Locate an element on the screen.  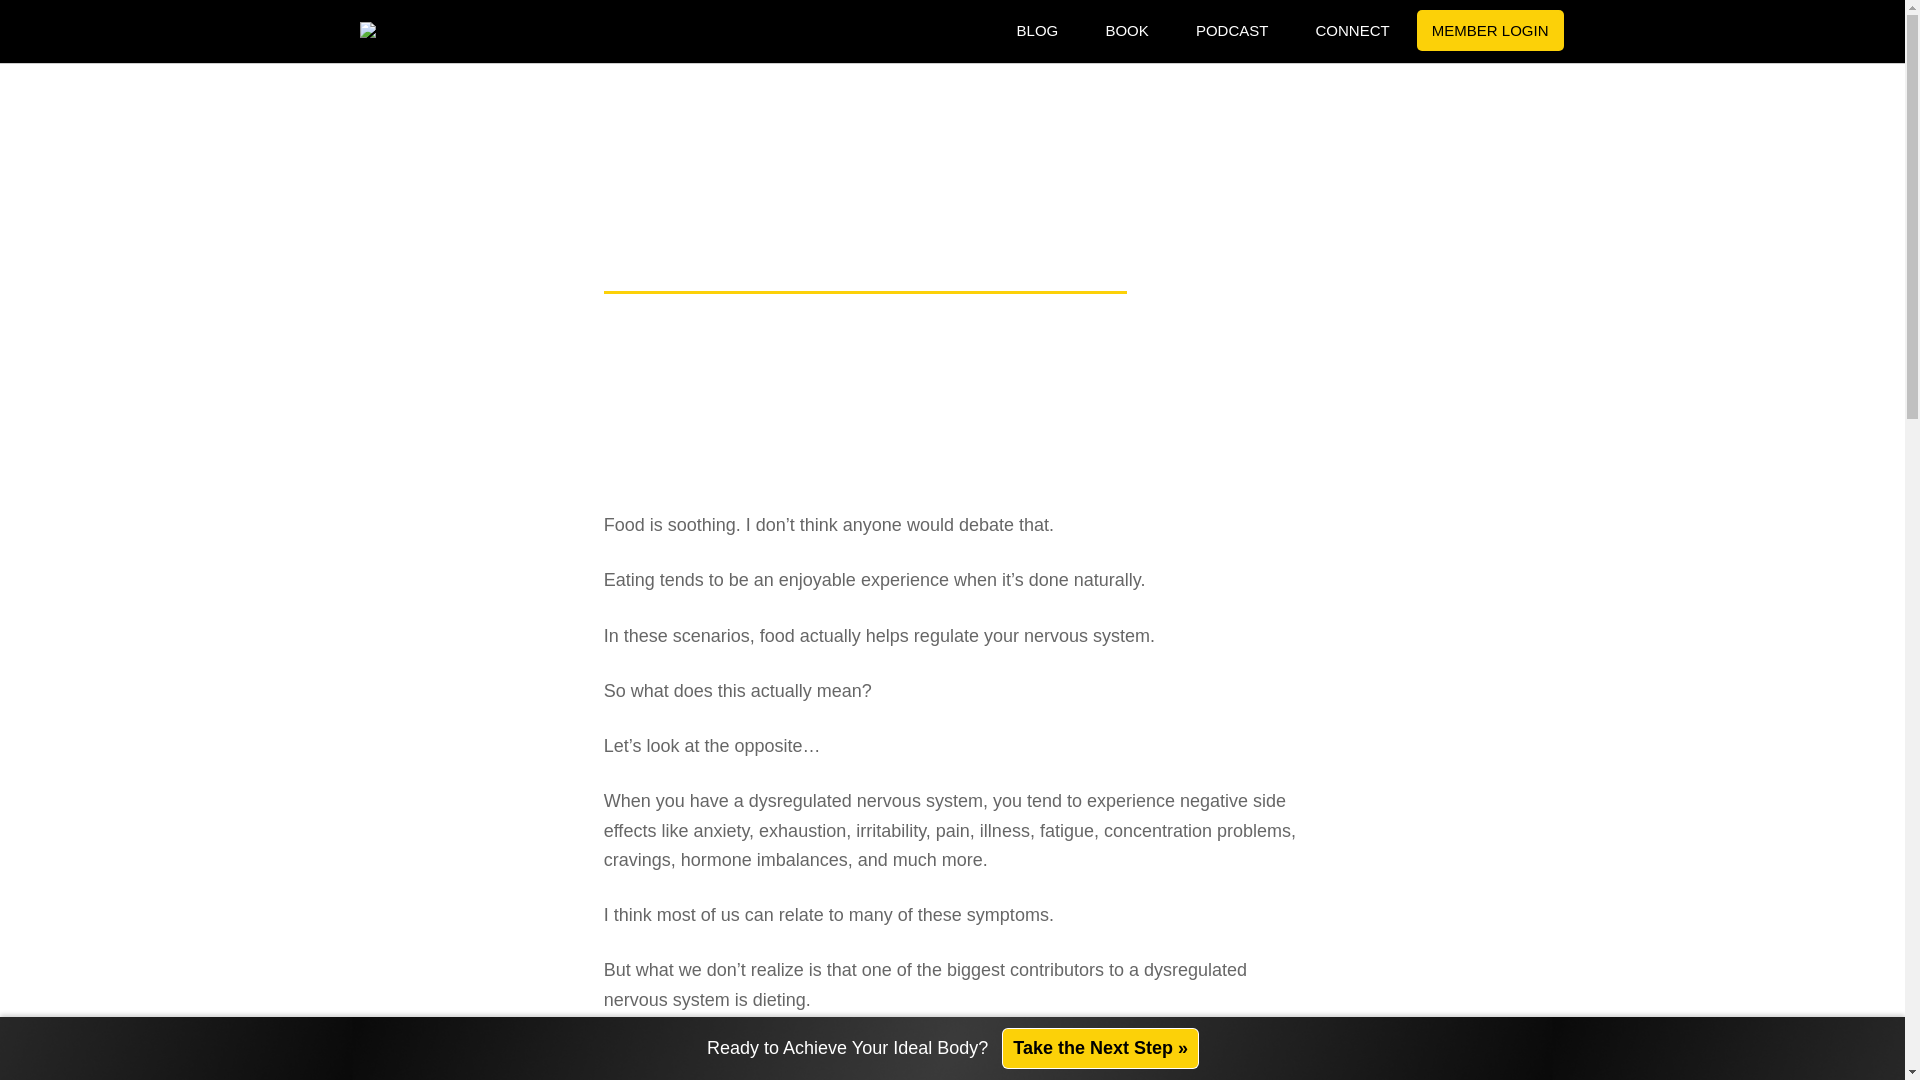
MEMBER LOGIN is located at coordinates (1490, 30).